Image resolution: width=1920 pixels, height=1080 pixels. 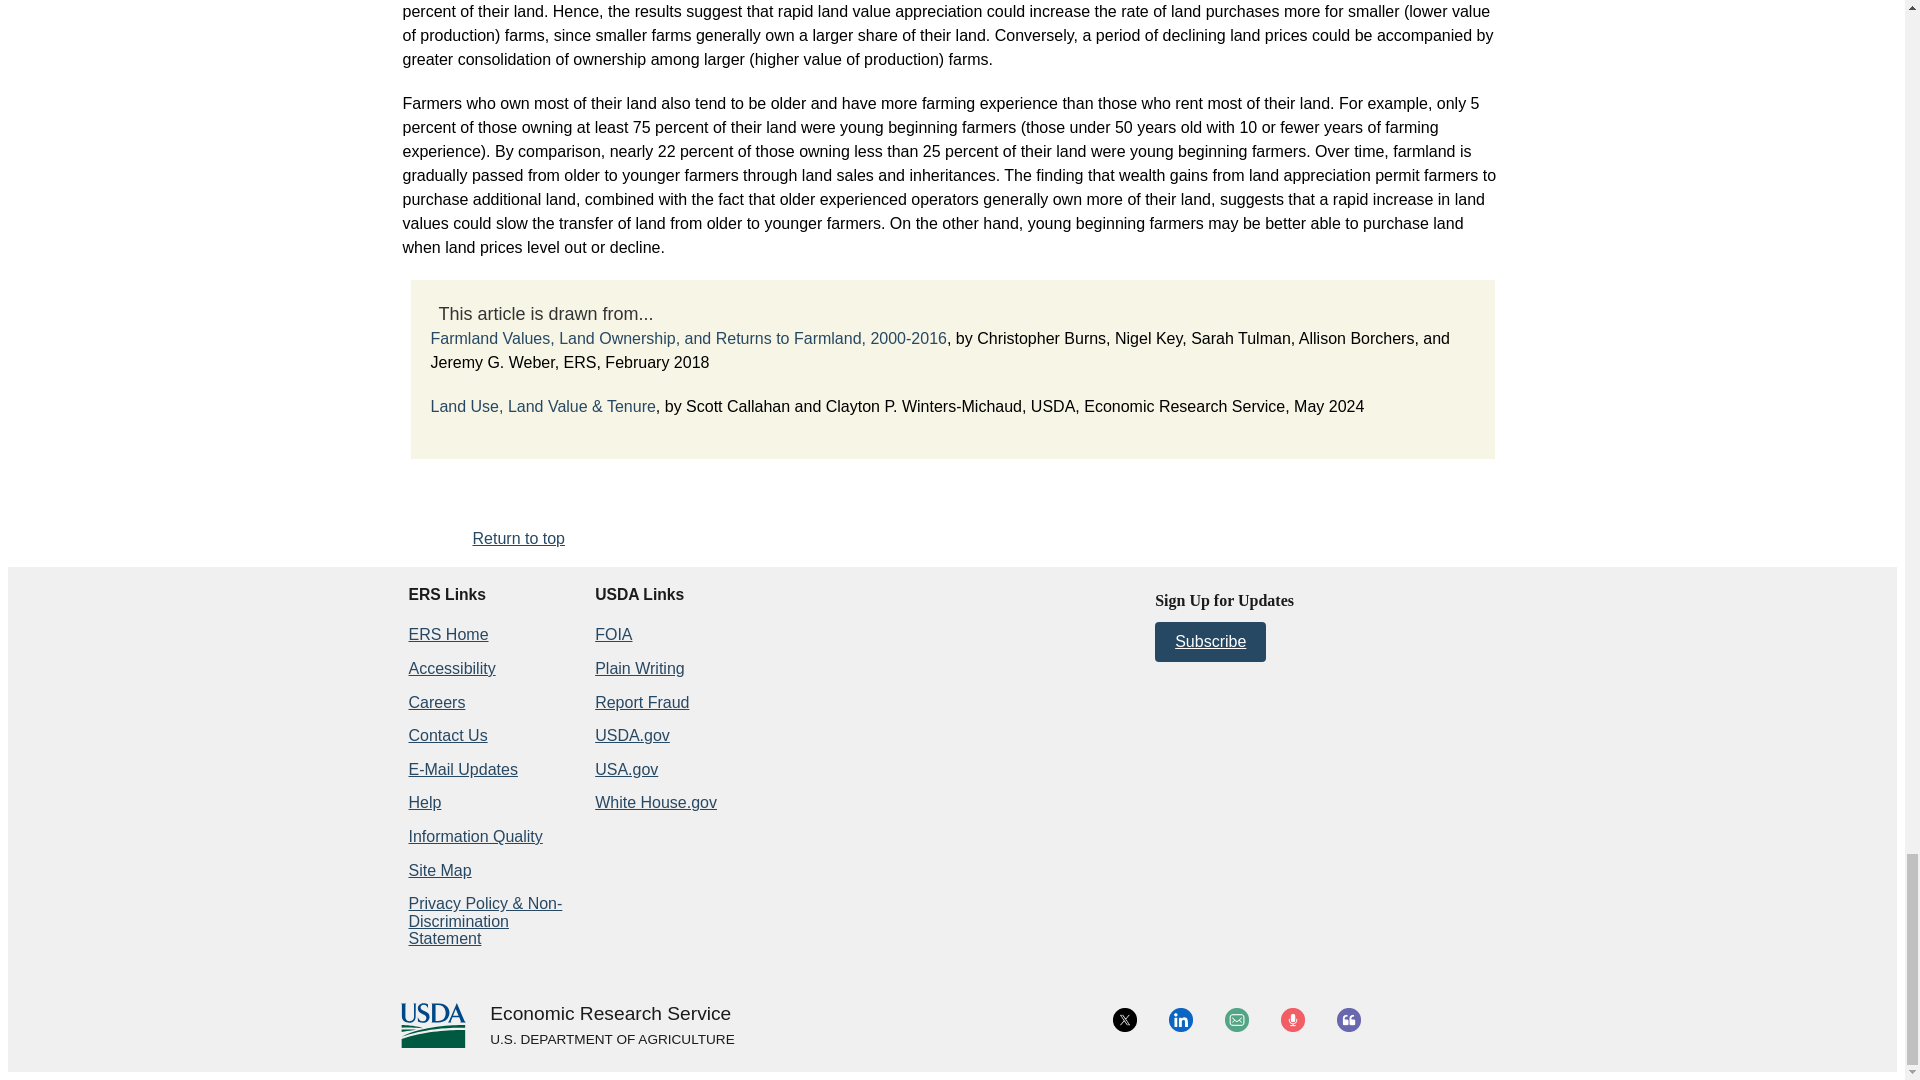 What do you see at coordinates (1236, 1020) in the screenshot?
I see `Email Icon` at bounding box center [1236, 1020].